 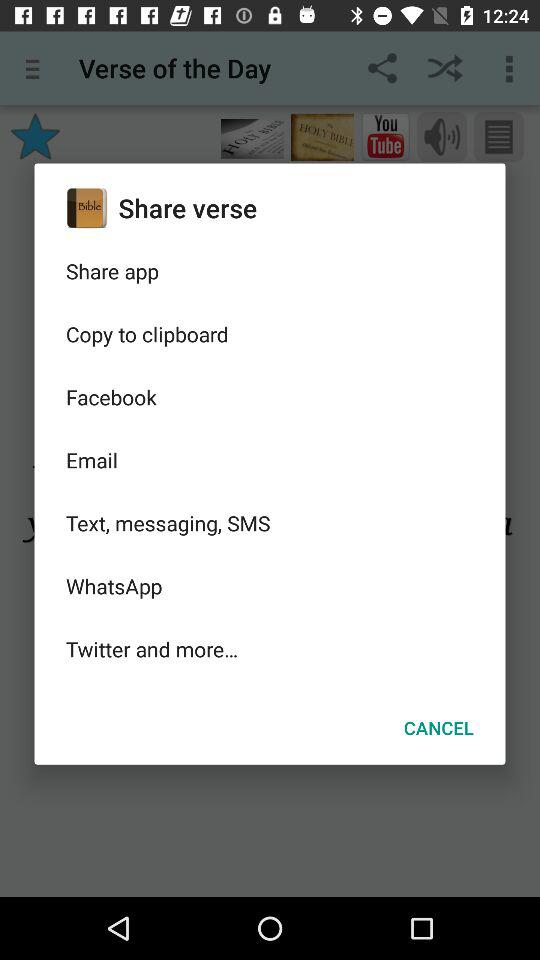 I want to click on scroll to the cancel icon, so click(x=438, y=728).